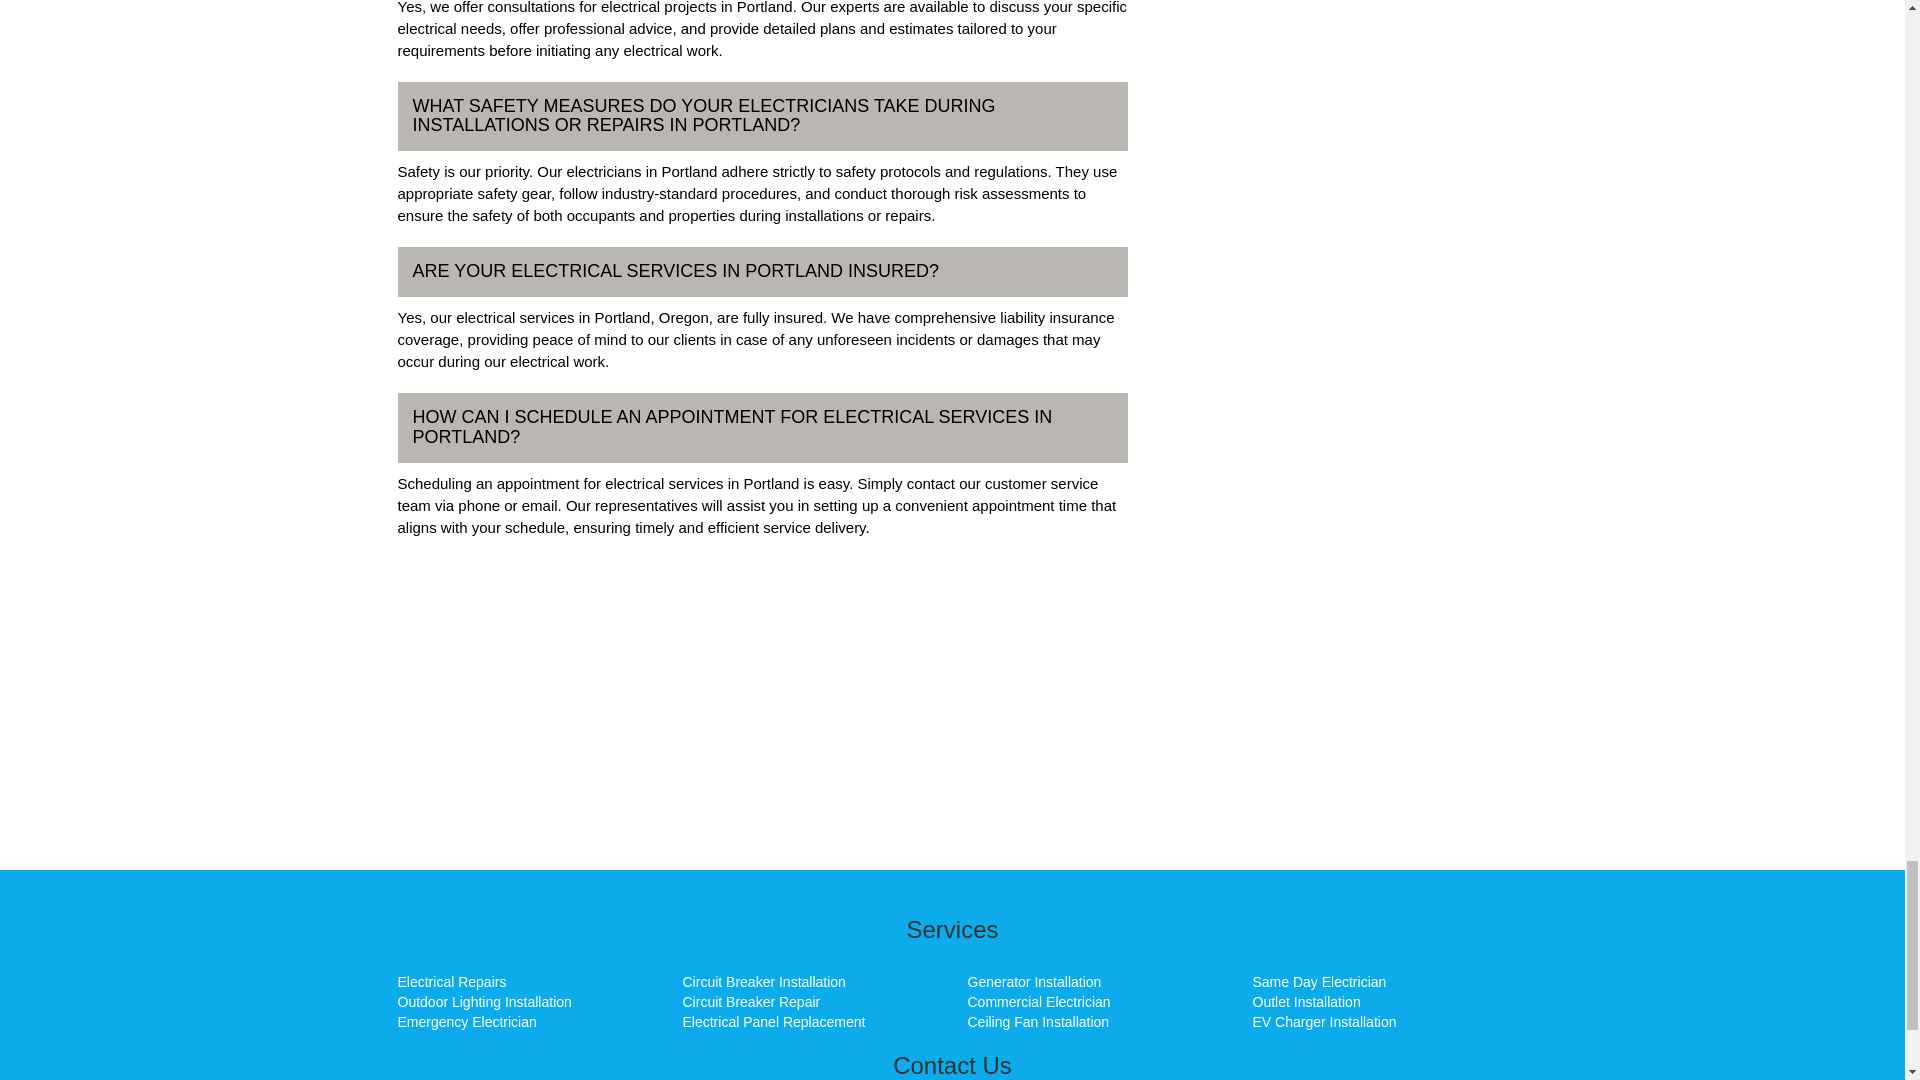  I want to click on Electrical Panel Replacement, so click(773, 1022).